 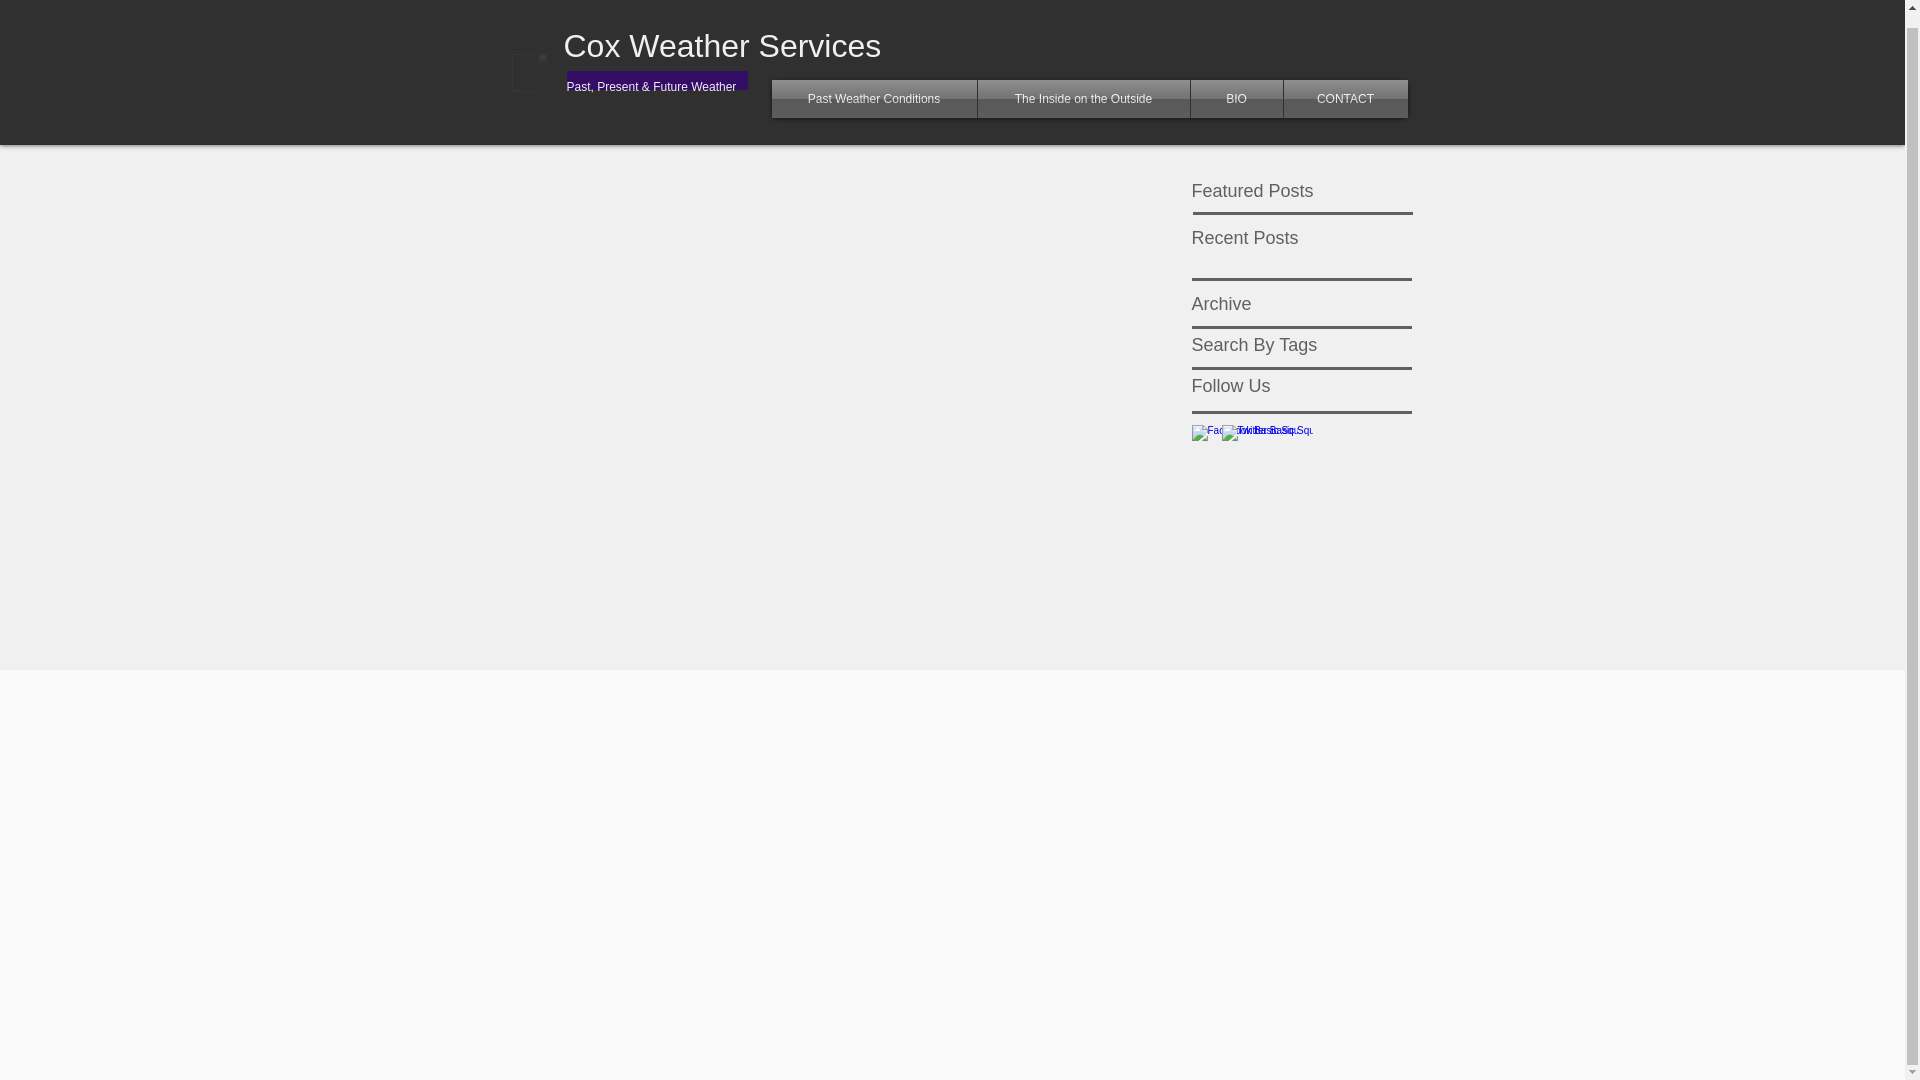 What do you see at coordinates (1236, 98) in the screenshot?
I see `BIO` at bounding box center [1236, 98].